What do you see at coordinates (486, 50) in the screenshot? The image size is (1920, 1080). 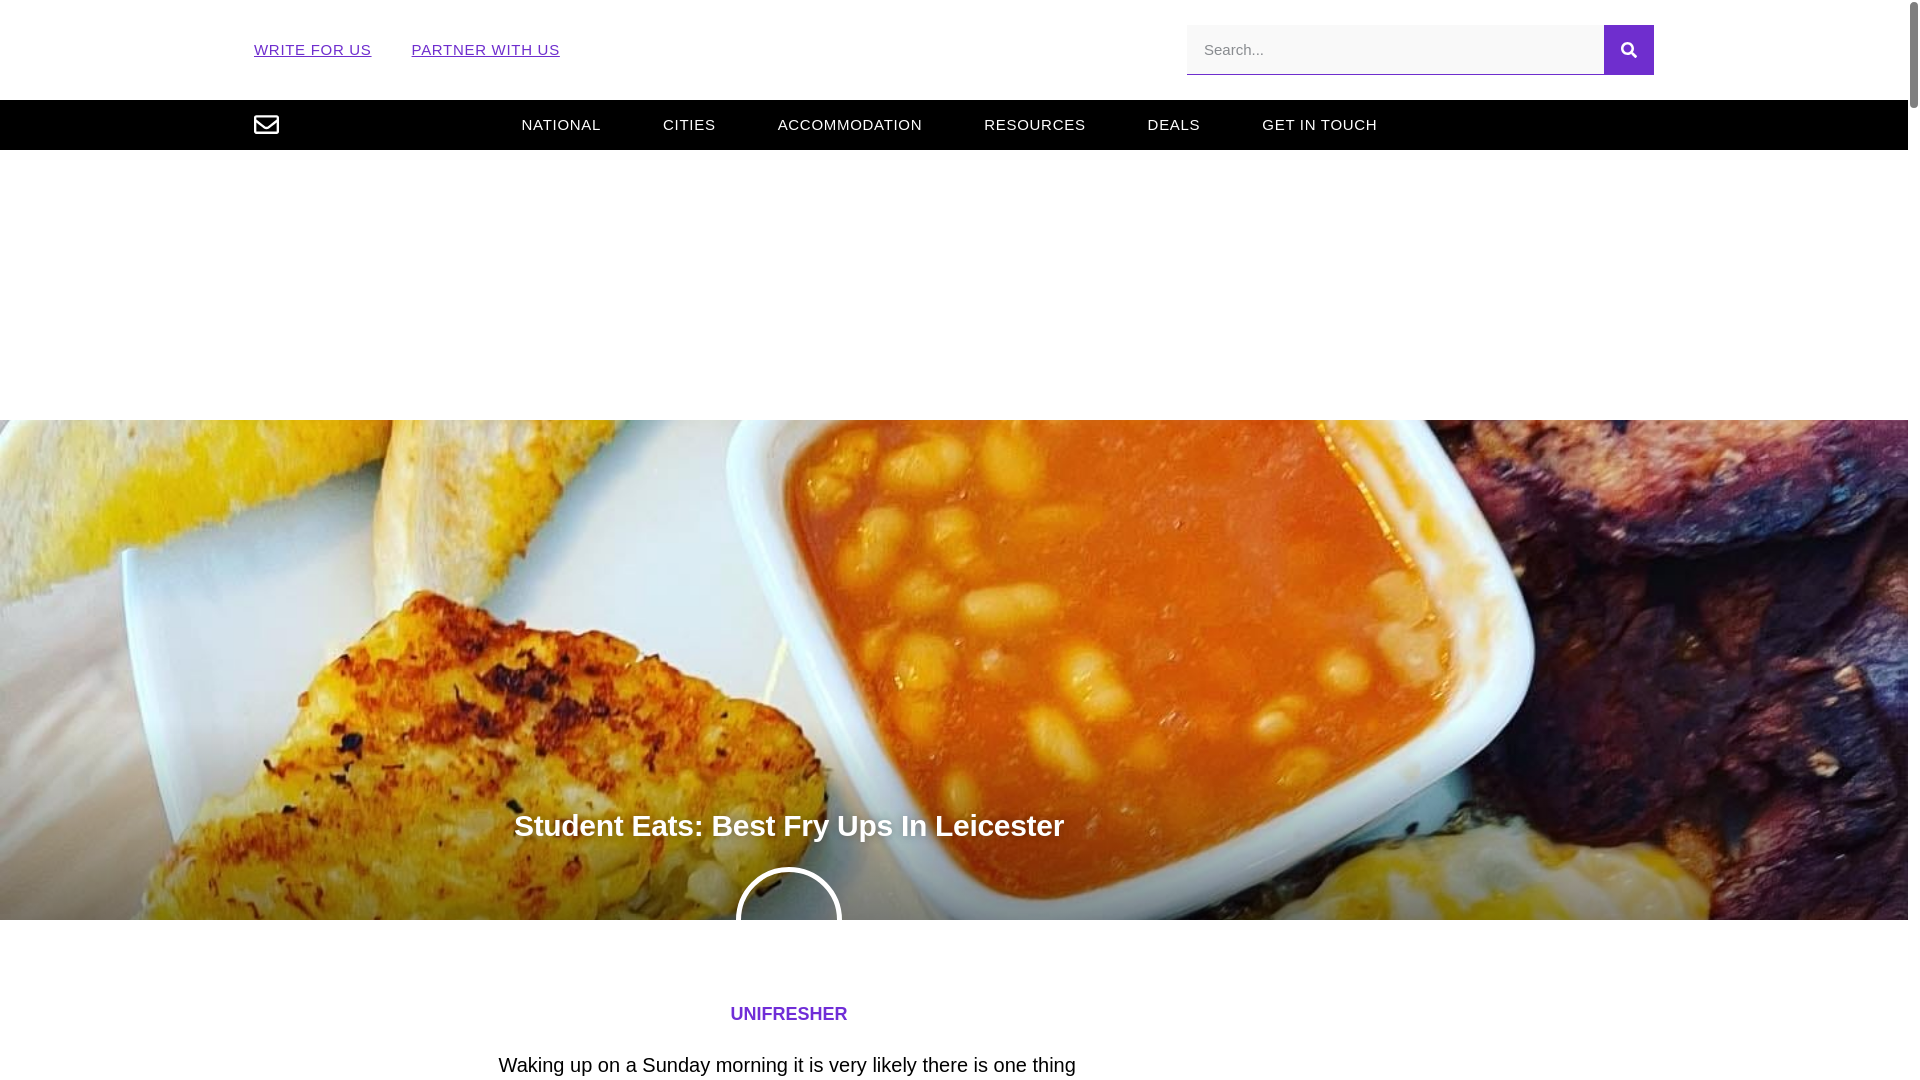 I see `PARTNER WITH US` at bounding box center [486, 50].